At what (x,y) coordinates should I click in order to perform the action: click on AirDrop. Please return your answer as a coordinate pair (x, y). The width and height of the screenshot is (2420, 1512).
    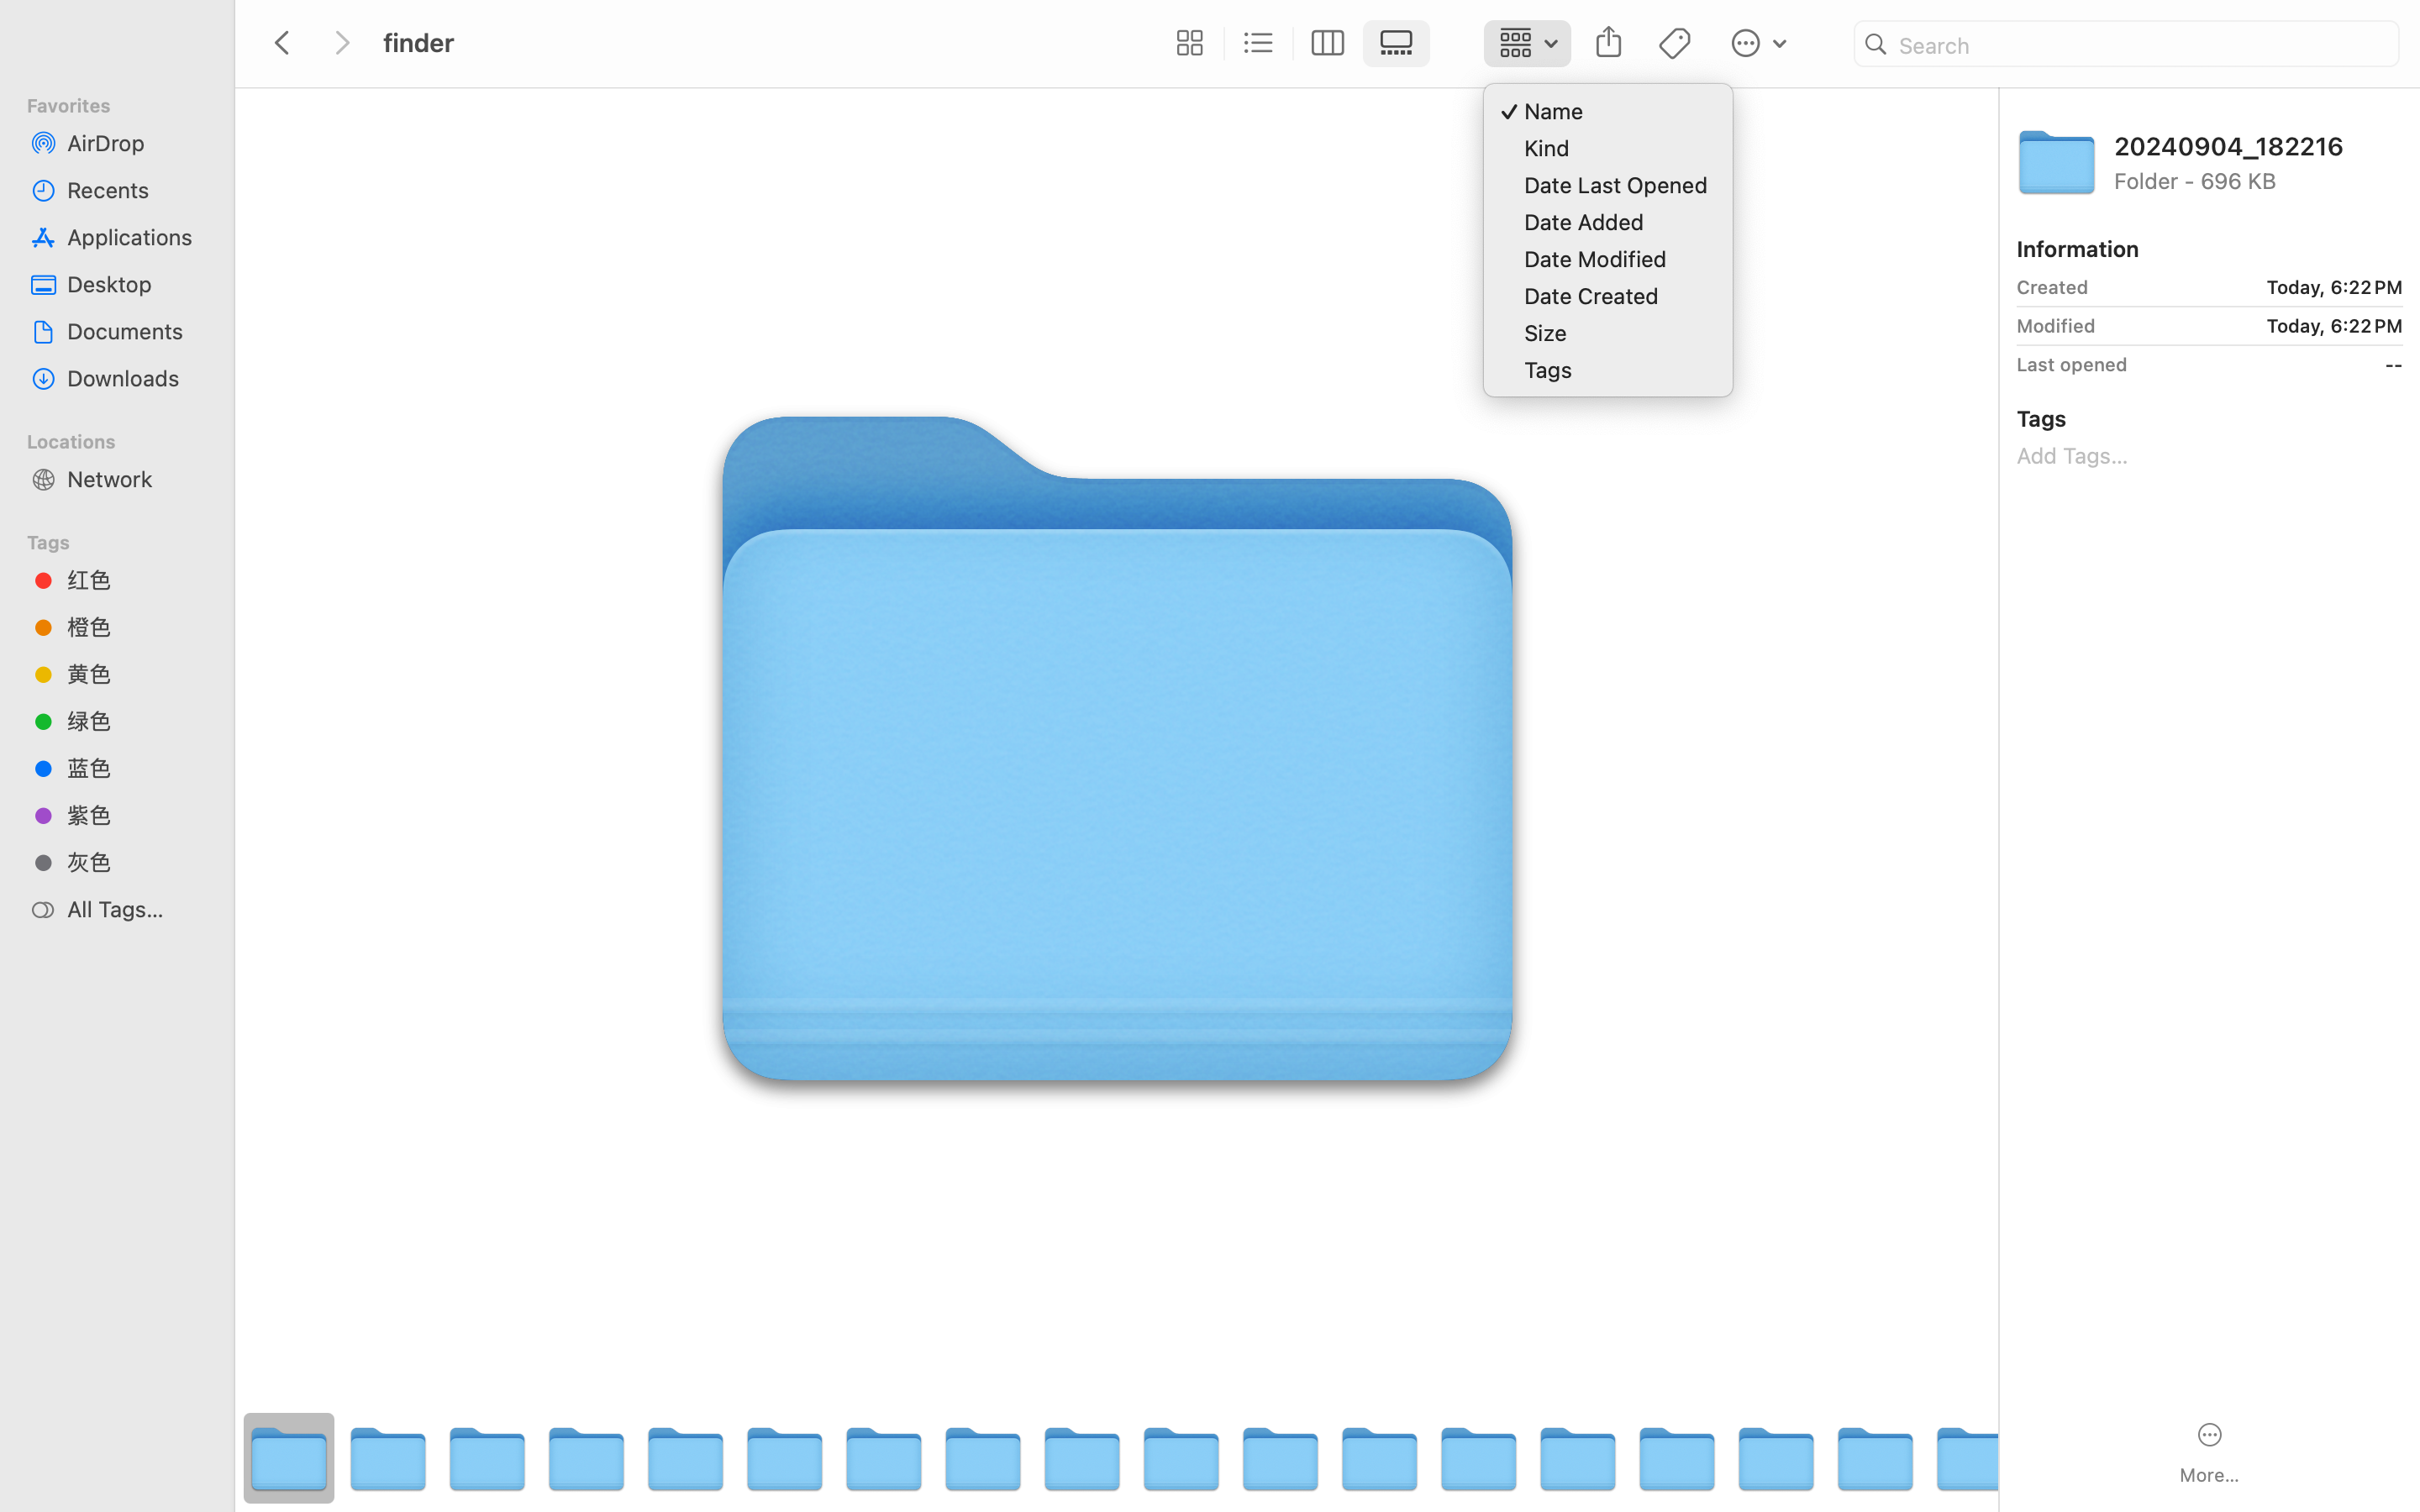
    Looking at the image, I should click on (135, 143).